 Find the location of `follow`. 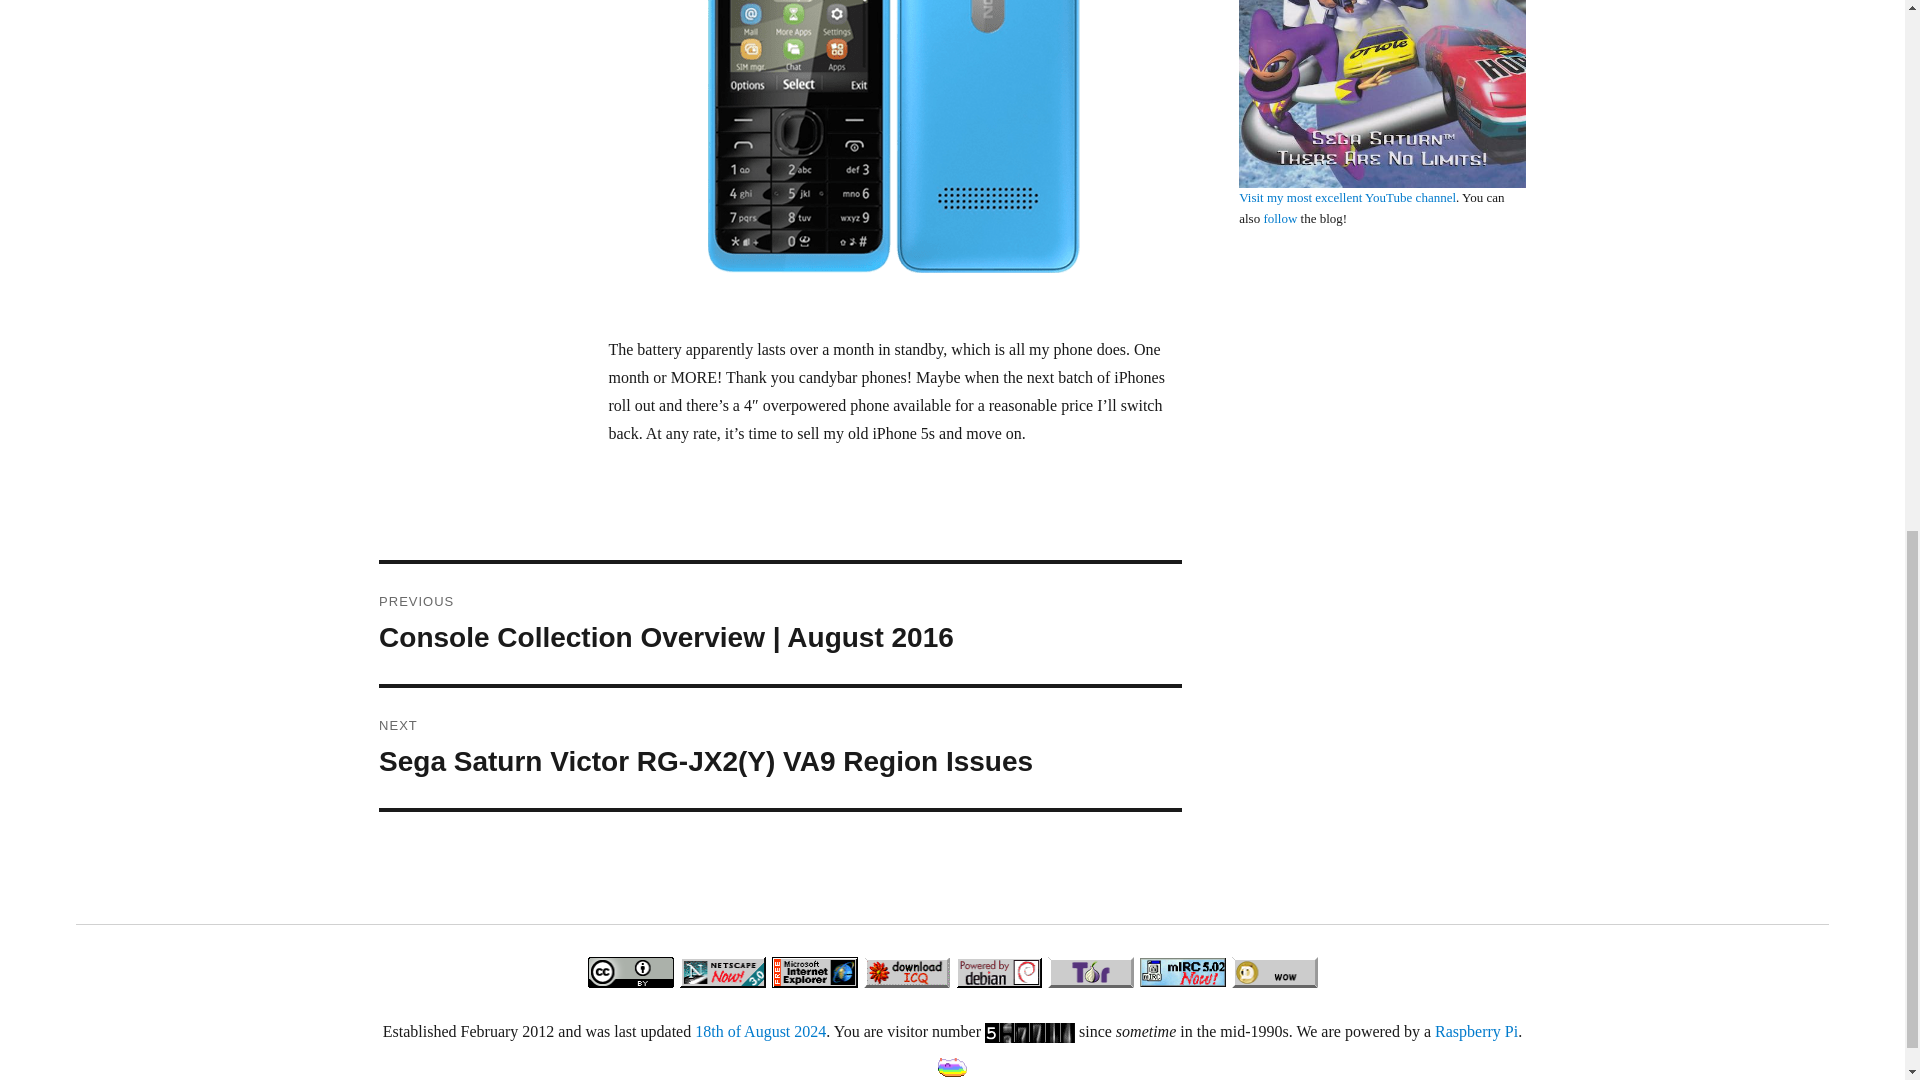

follow is located at coordinates (1280, 218).